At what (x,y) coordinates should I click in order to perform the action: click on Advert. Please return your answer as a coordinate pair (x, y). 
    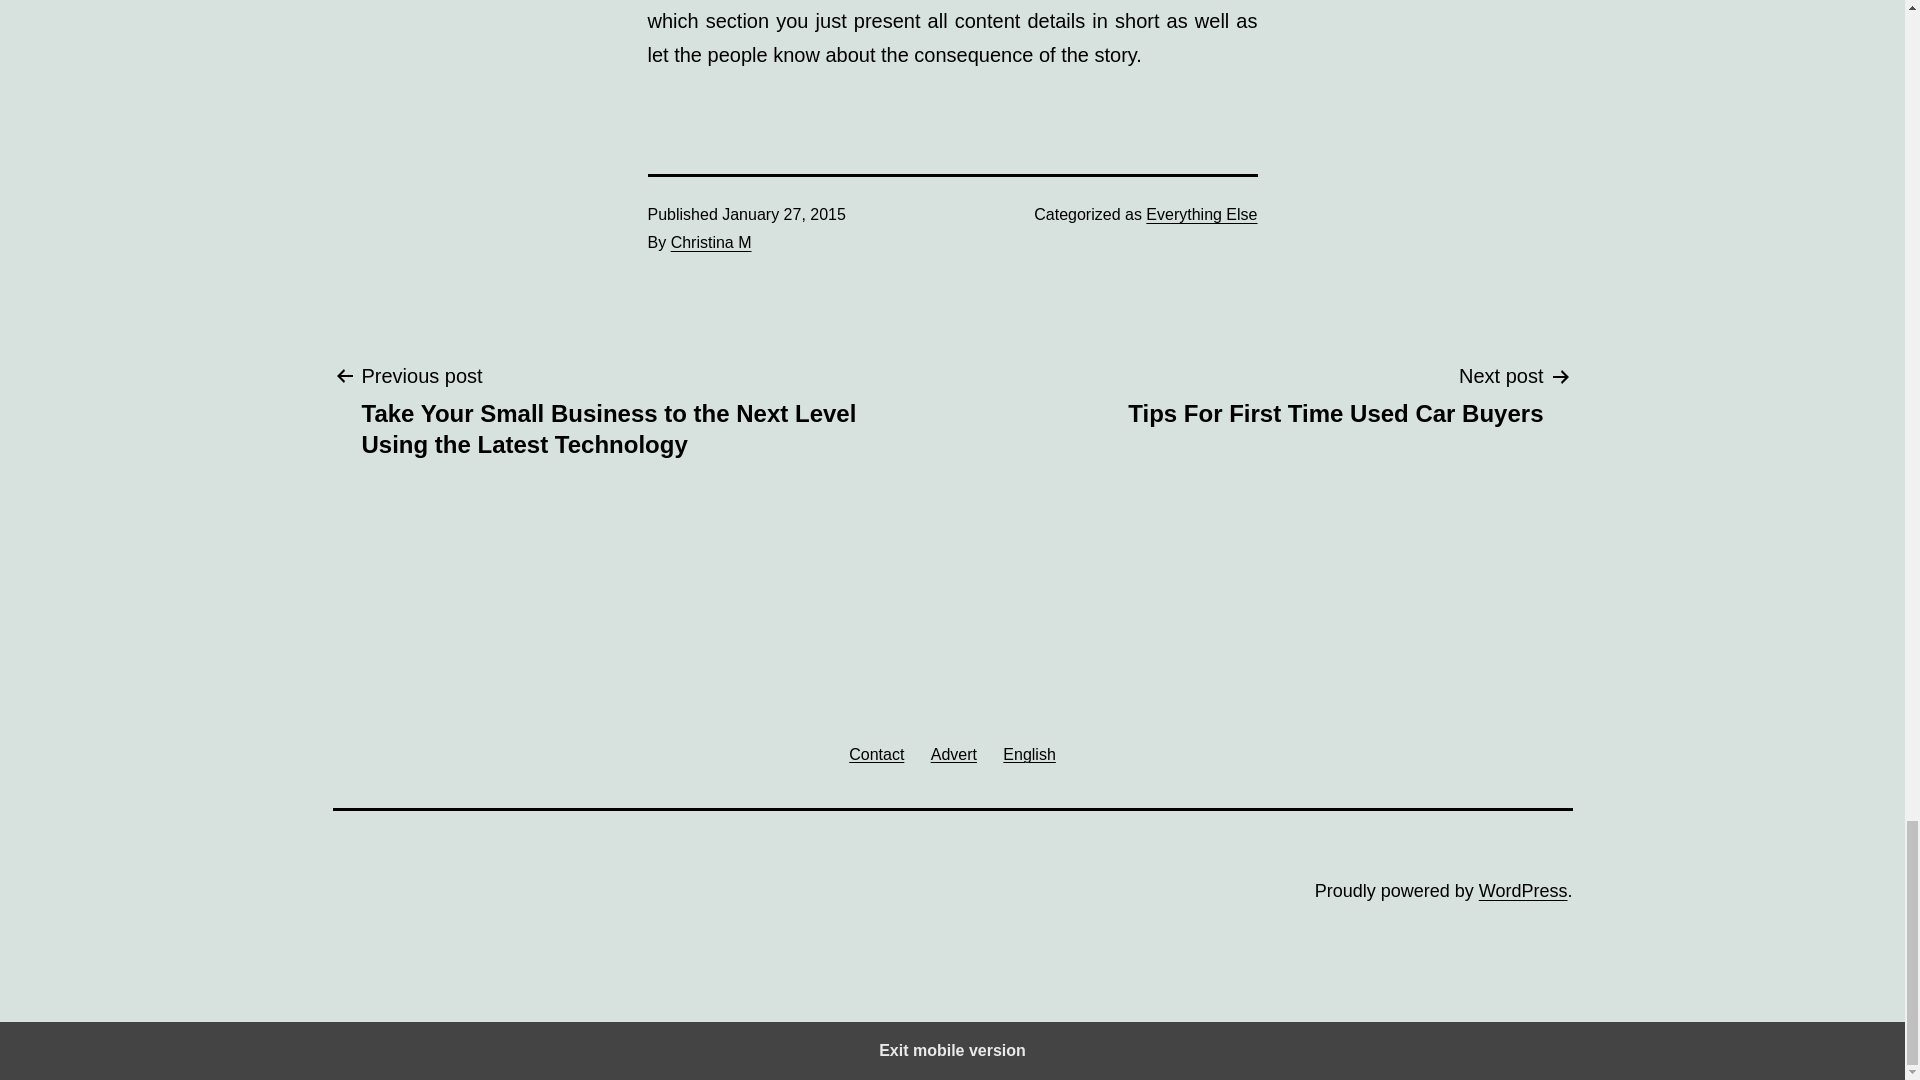
    Looking at the image, I should click on (954, 754).